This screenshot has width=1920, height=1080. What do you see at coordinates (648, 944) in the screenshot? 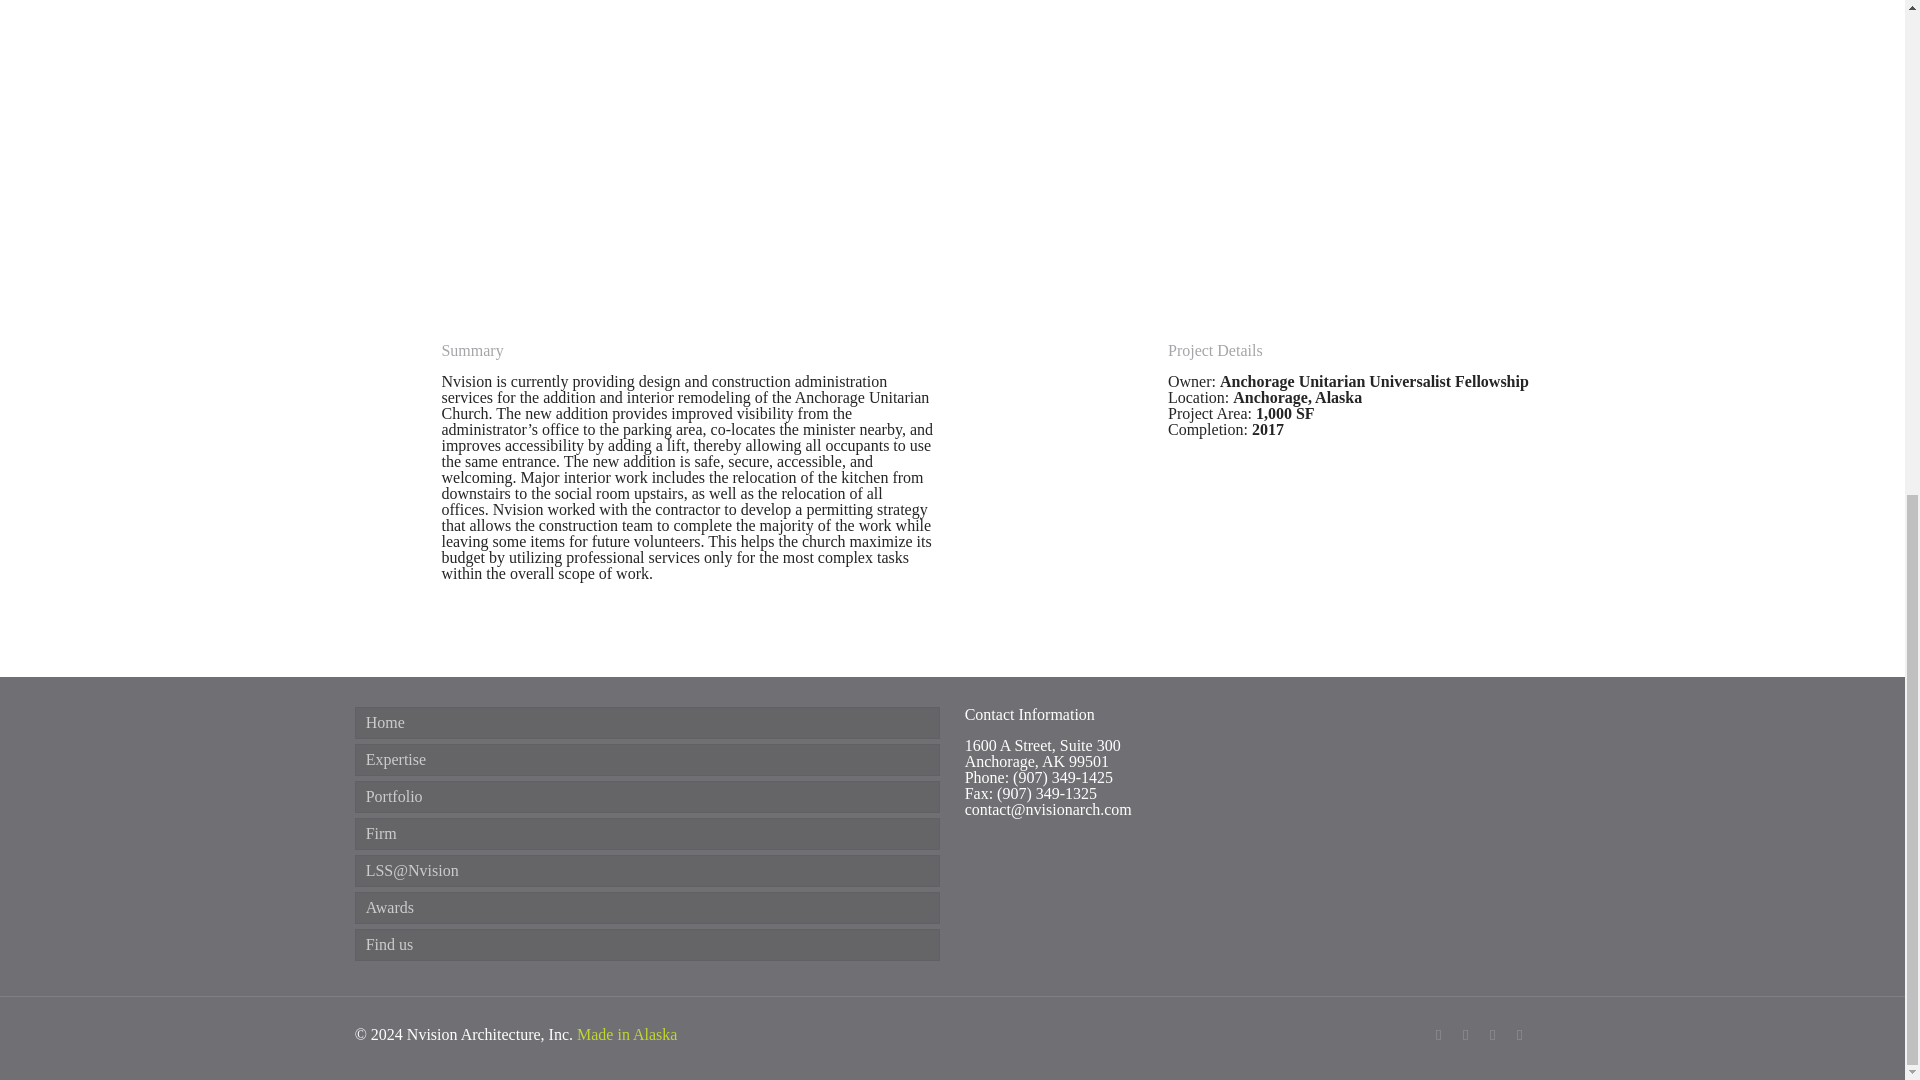
I see `Find us` at bounding box center [648, 944].